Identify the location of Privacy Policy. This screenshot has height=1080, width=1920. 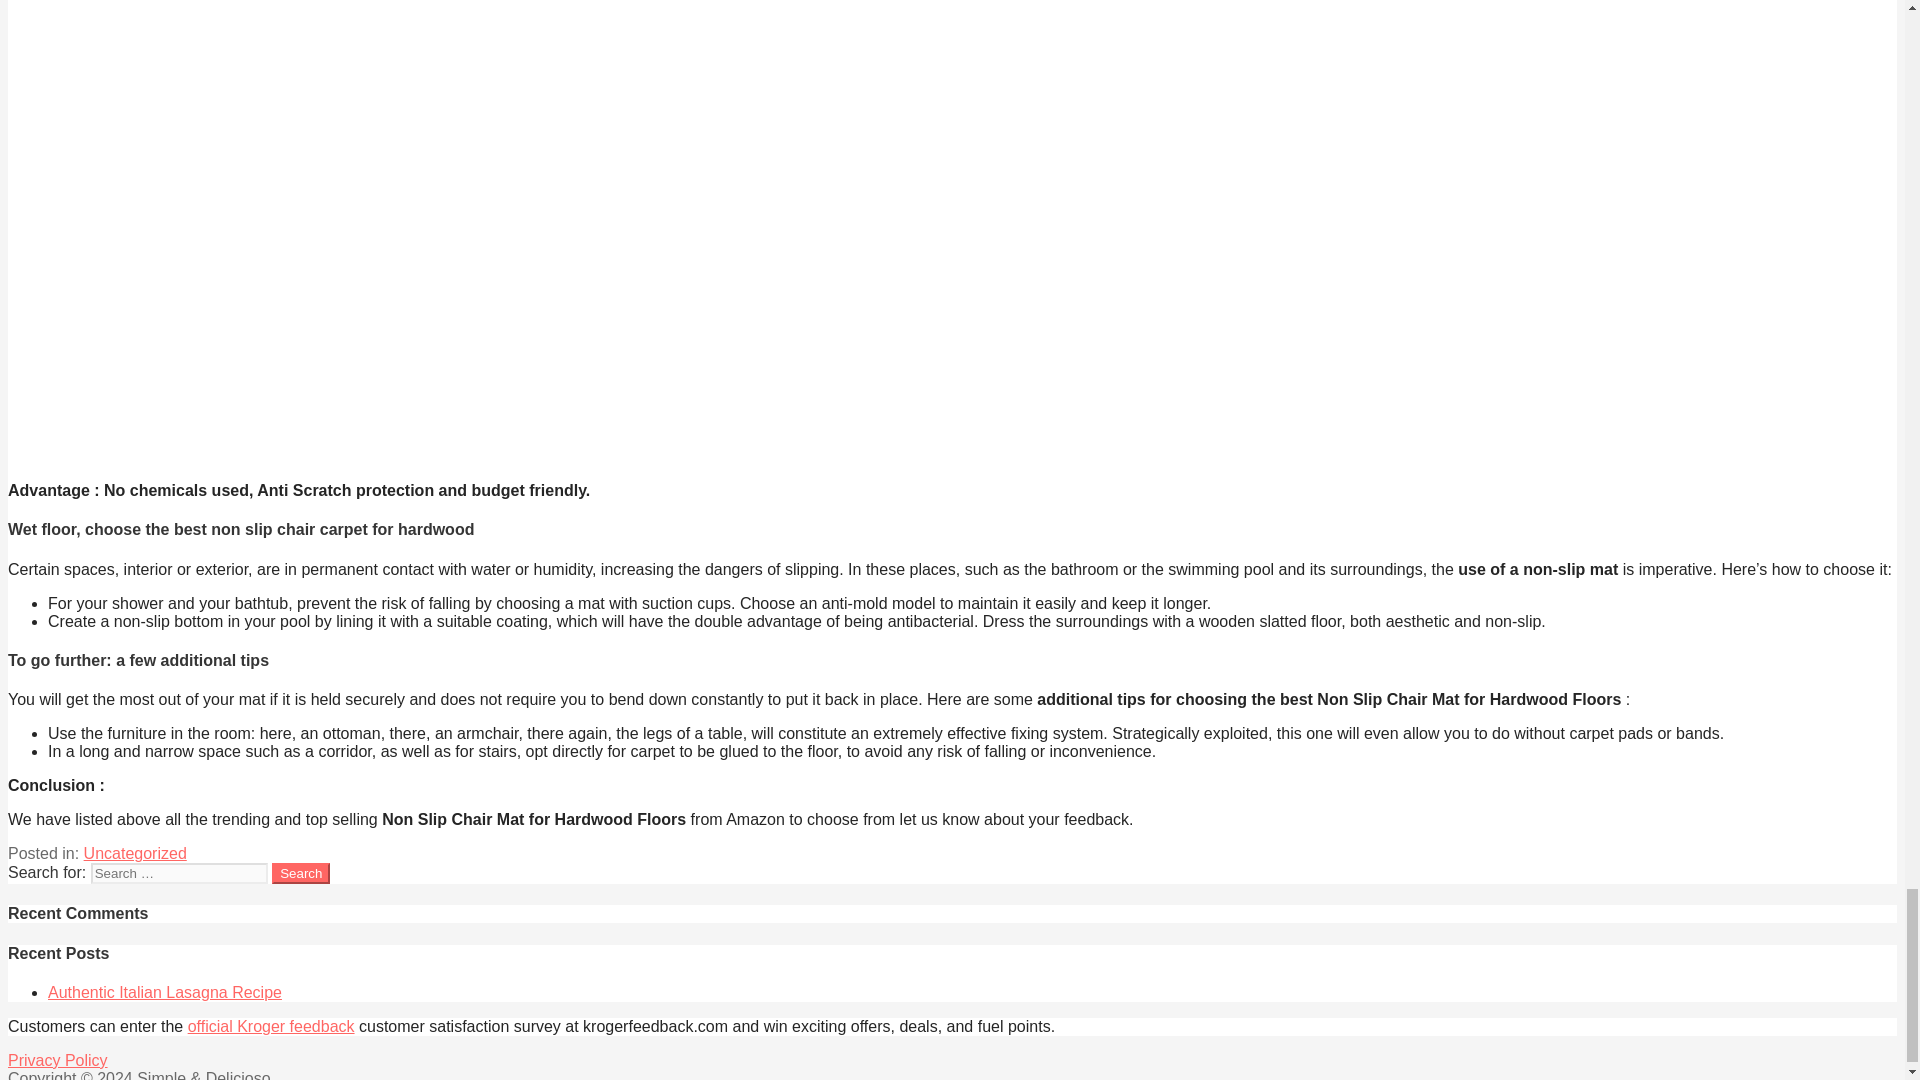
(57, 1060).